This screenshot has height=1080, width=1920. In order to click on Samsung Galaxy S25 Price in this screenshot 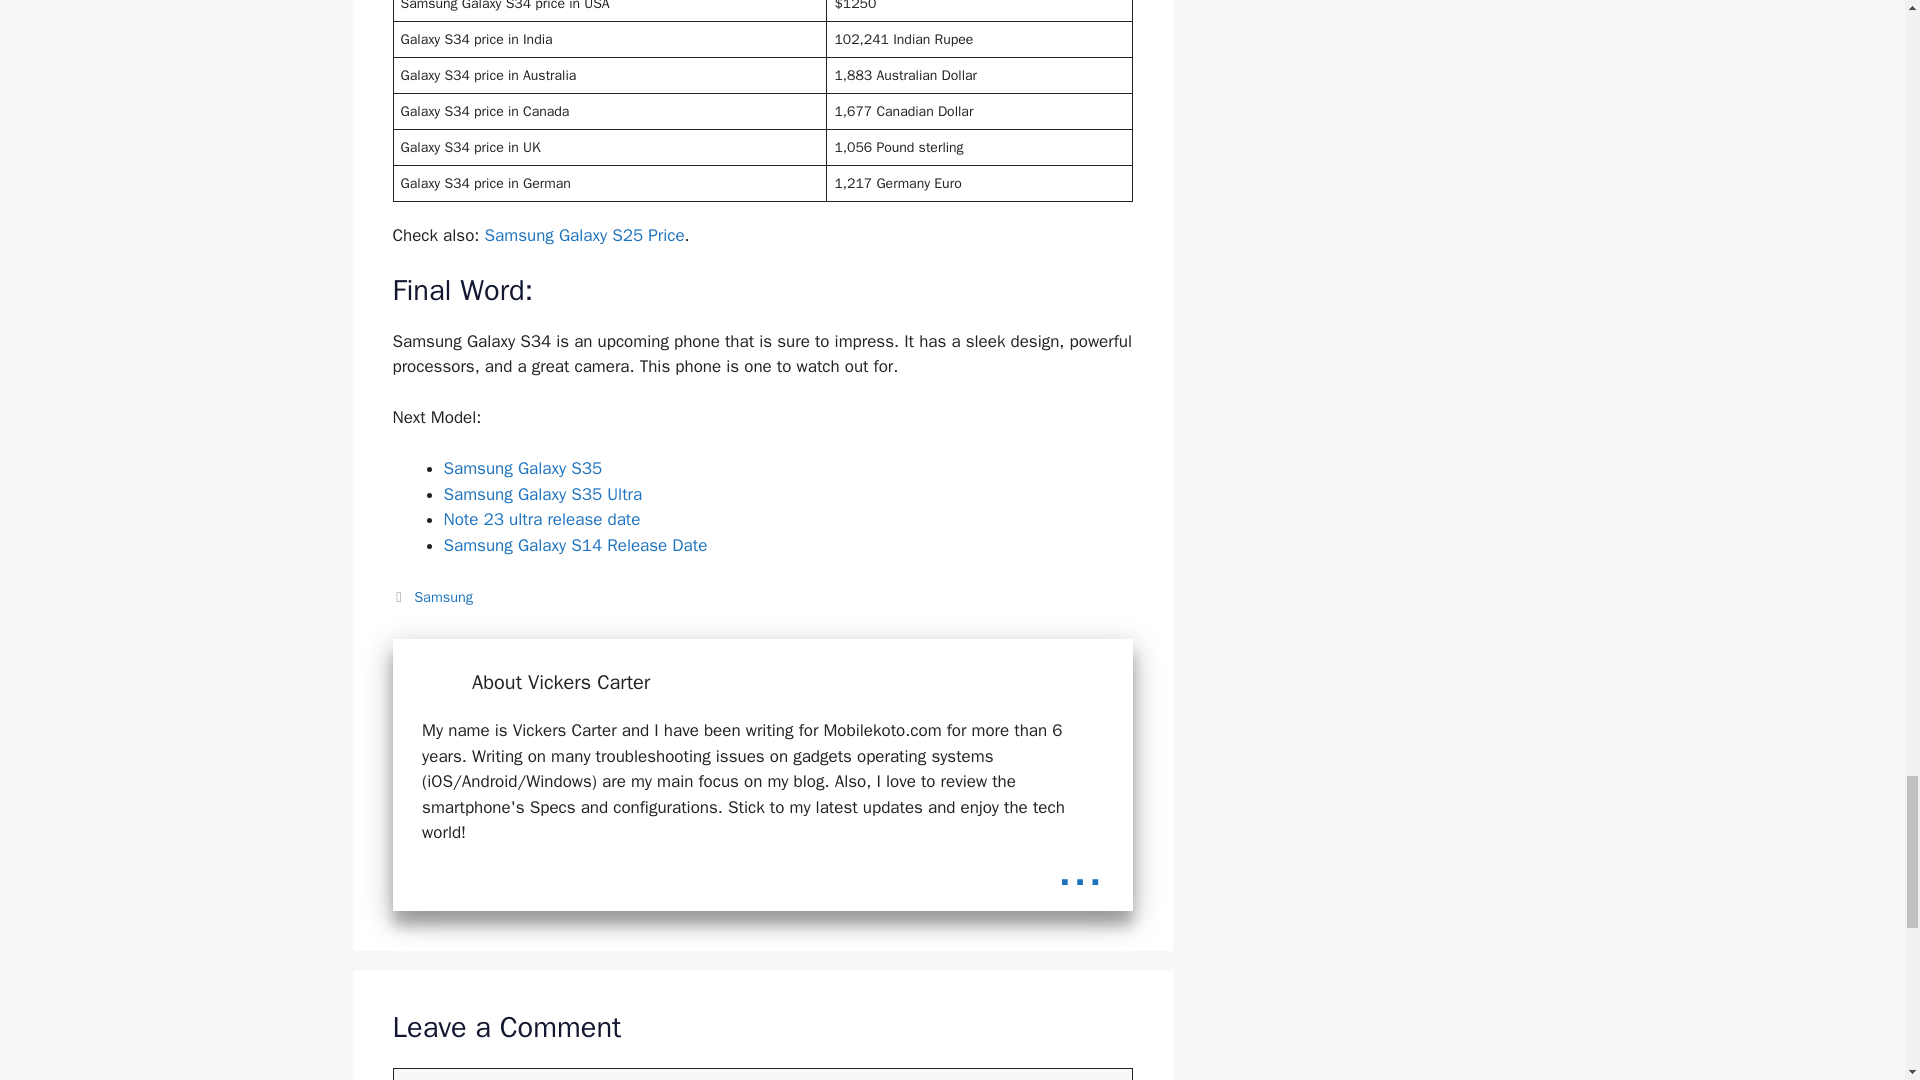, I will do `click(585, 235)`.